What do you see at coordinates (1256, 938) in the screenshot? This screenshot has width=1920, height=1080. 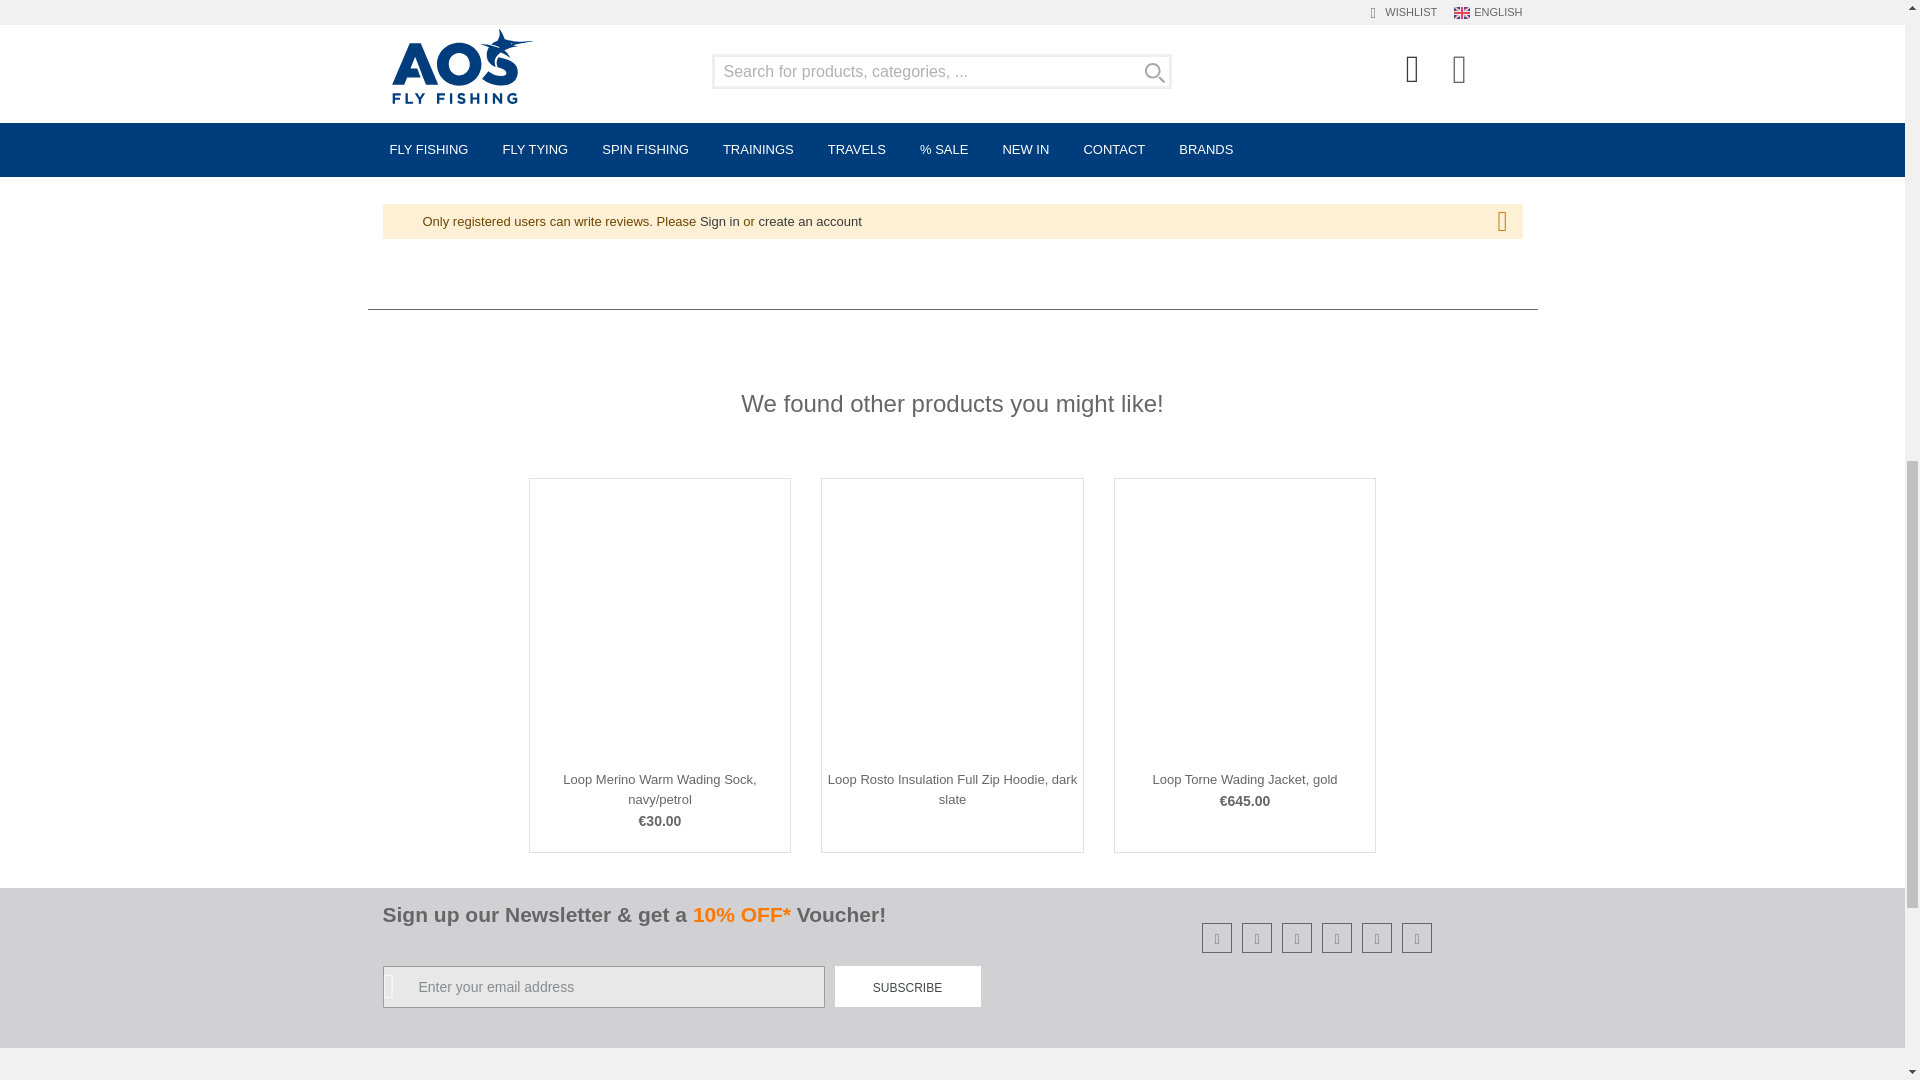 I see `FACEBOOK` at bounding box center [1256, 938].